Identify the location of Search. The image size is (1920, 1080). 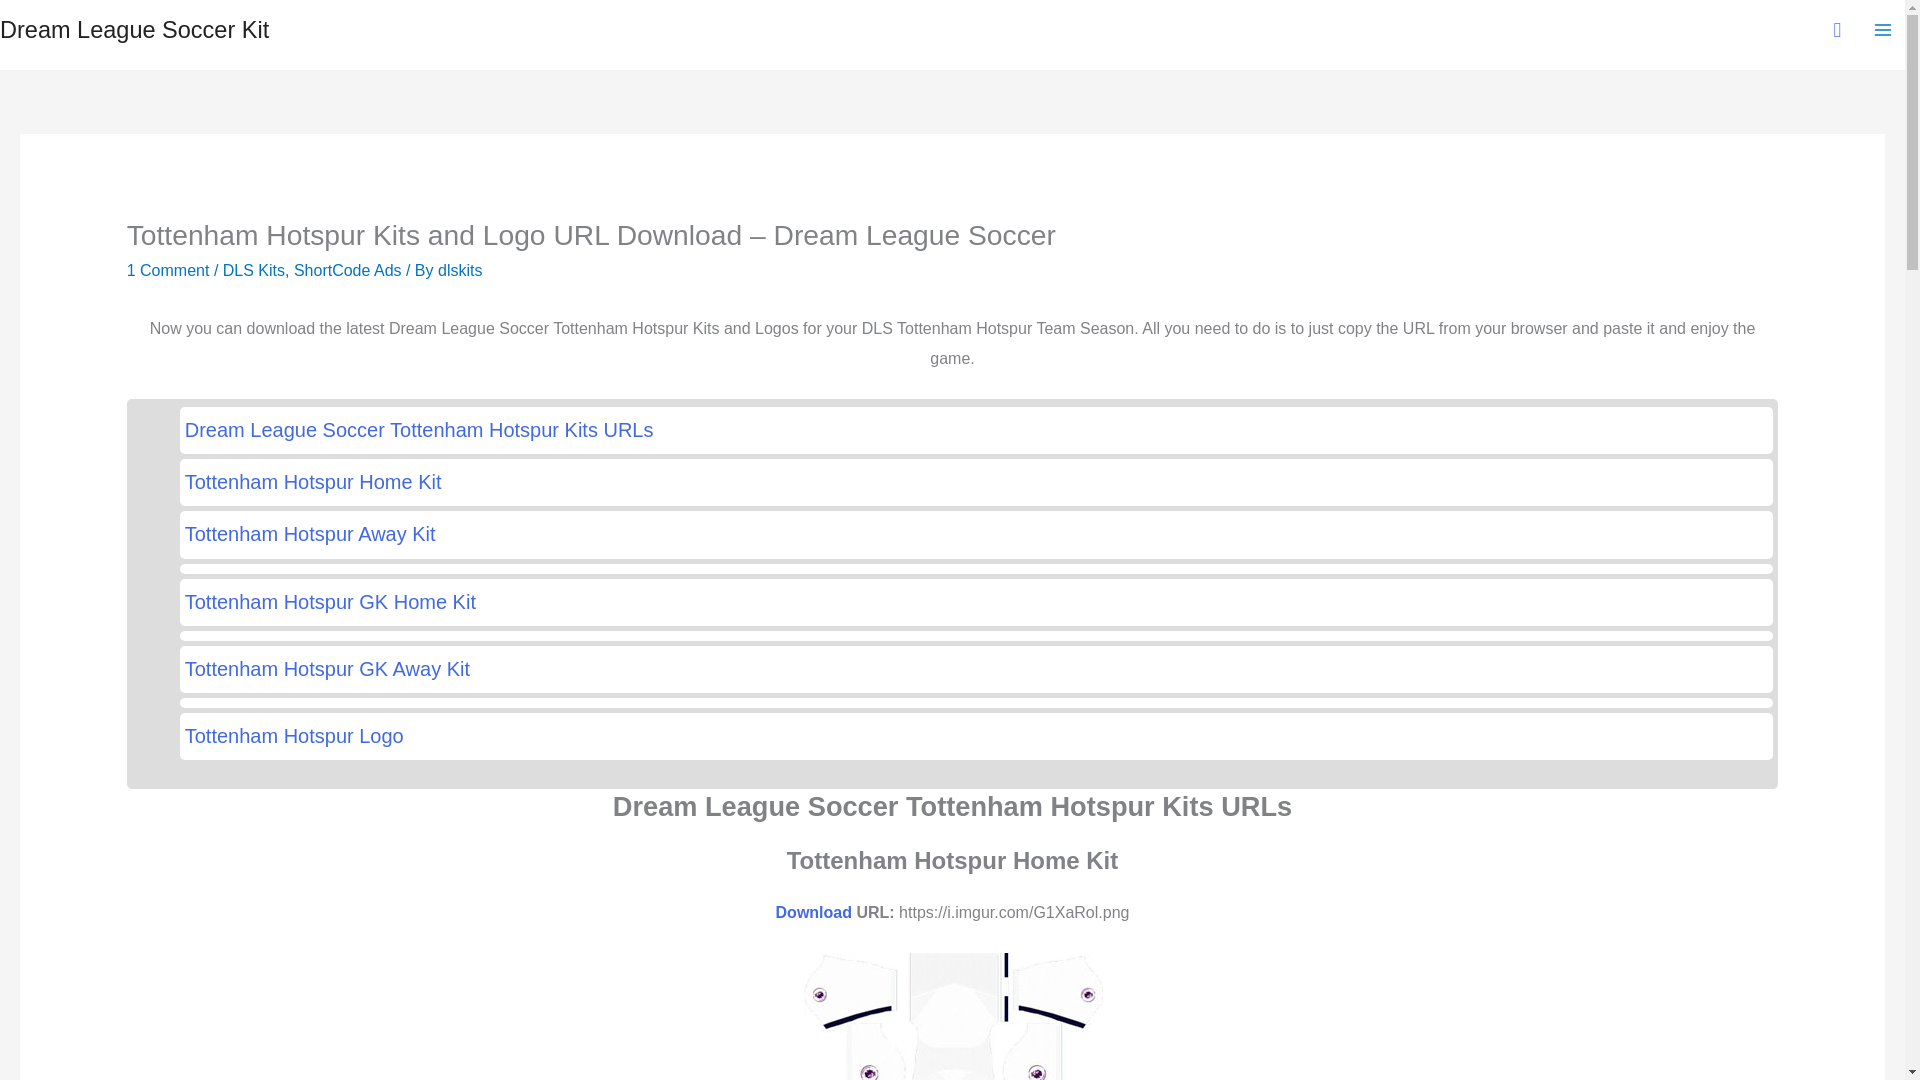
(24, 21).